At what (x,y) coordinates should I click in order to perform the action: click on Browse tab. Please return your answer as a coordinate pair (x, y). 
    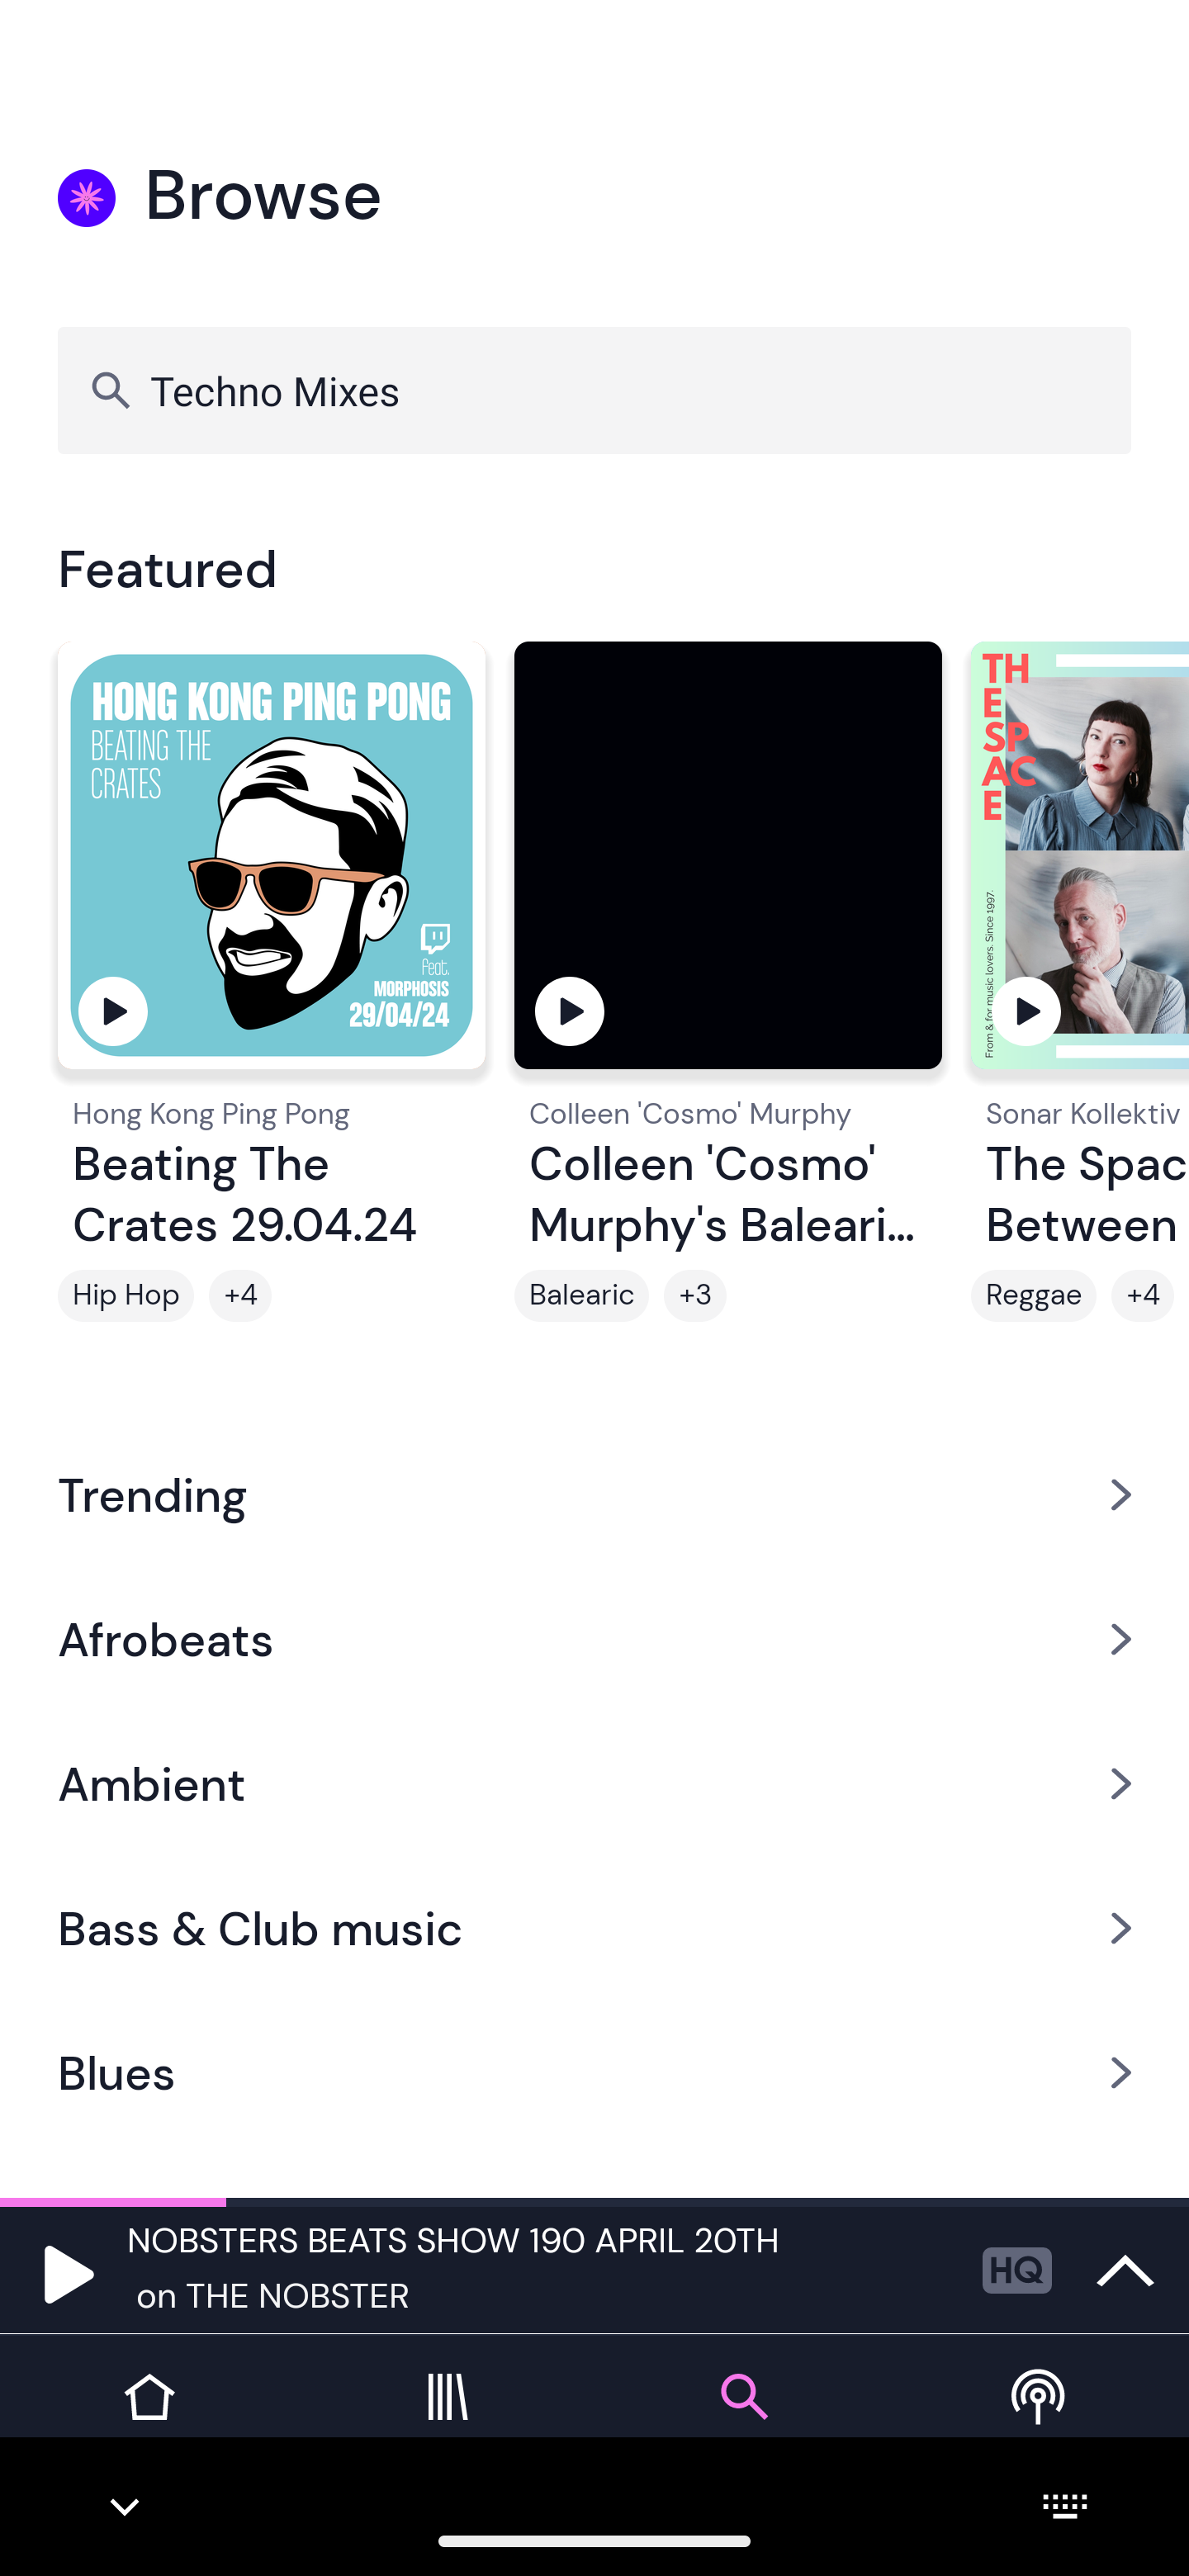
    Looking at the image, I should click on (743, 2421).